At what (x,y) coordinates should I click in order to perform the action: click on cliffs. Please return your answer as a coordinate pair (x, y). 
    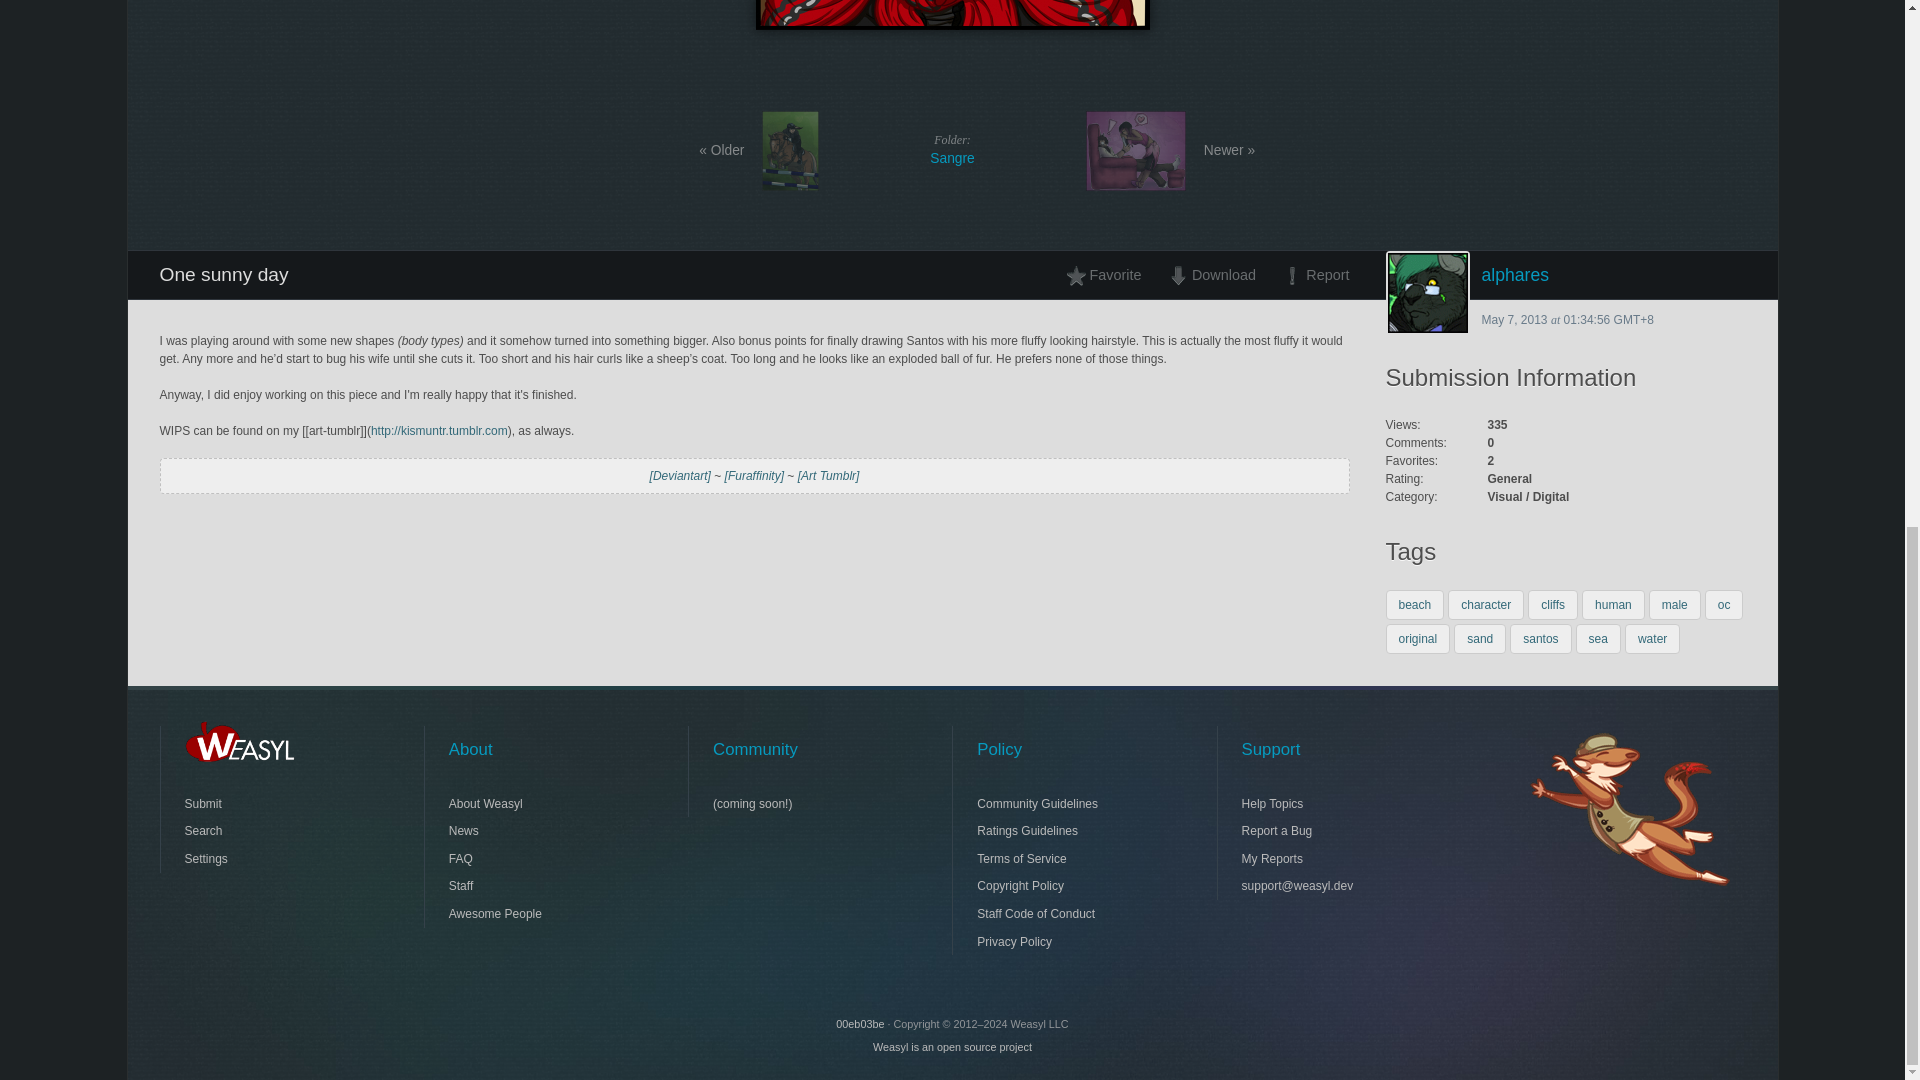
    Looking at the image, I should click on (1553, 604).